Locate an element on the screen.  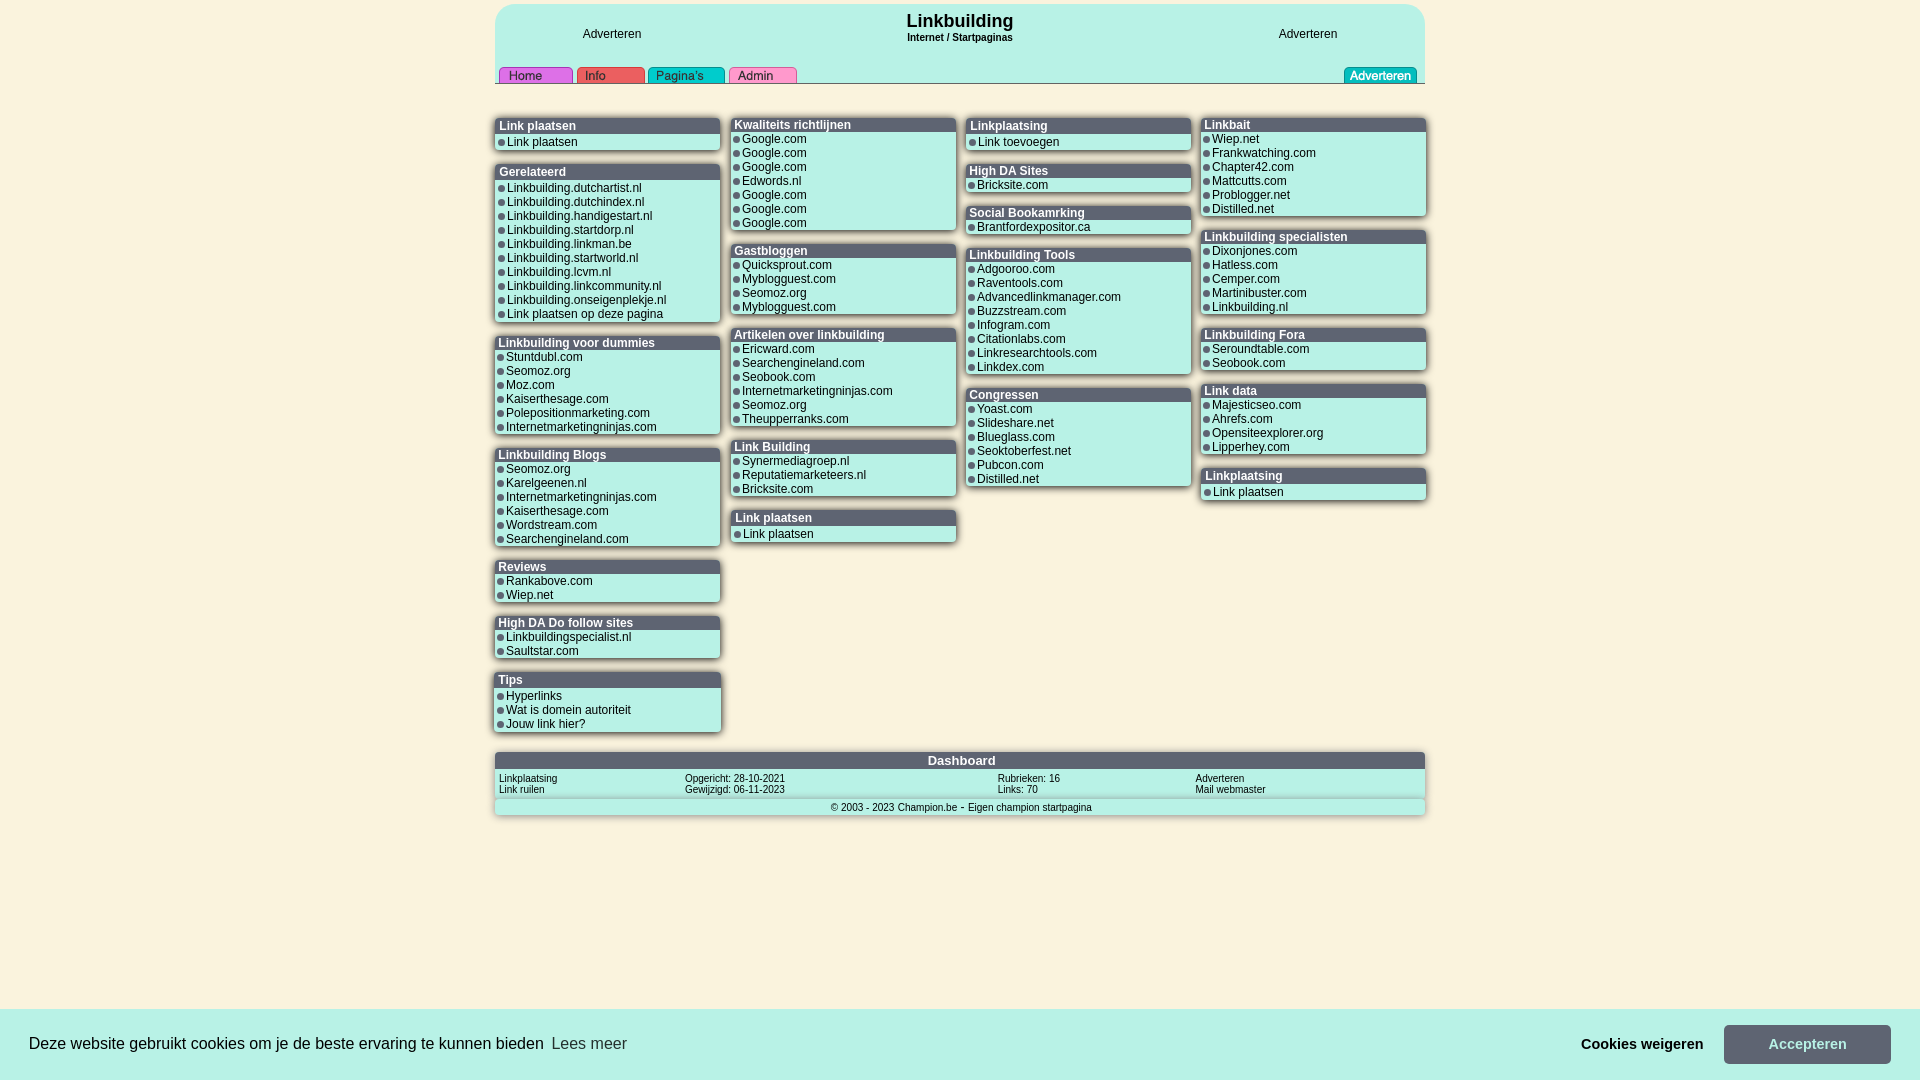
Distilled.net is located at coordinates (1243, 209).